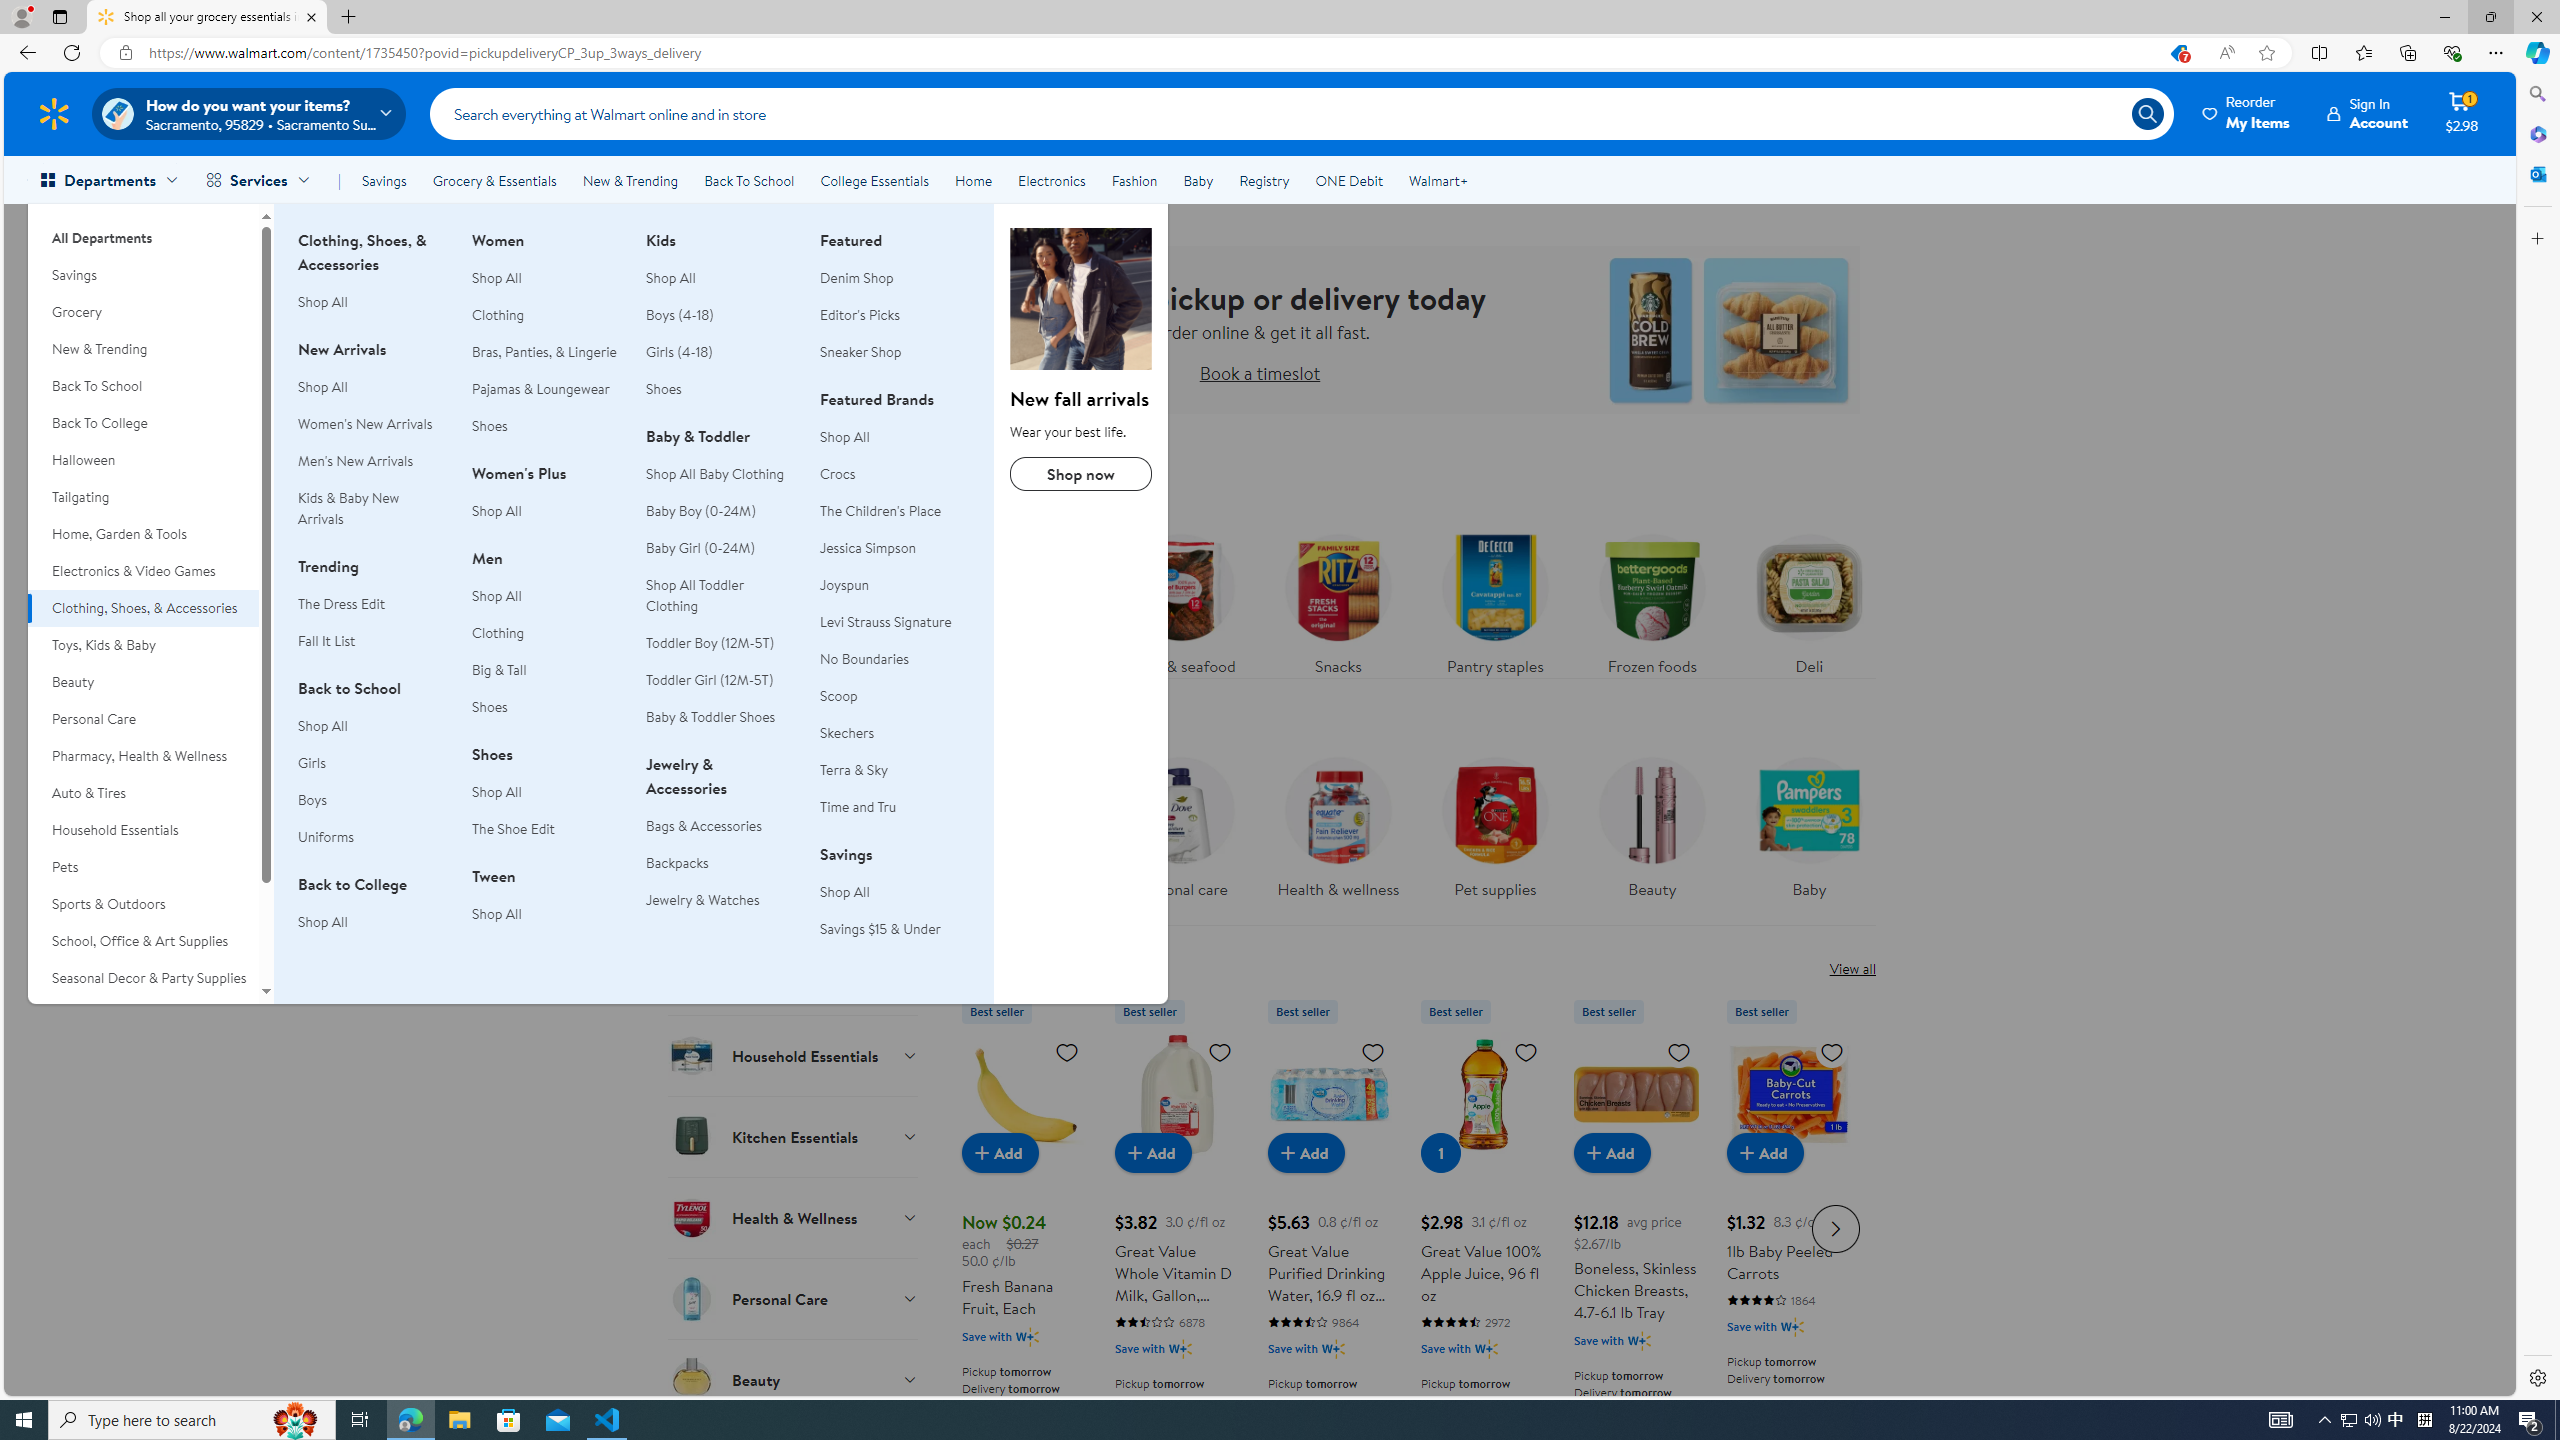 The image size is (2560, 1440). Describe the element at coordinates (541, 388) in the screenshot. I see `Pajamas & Loungewear` at that location.